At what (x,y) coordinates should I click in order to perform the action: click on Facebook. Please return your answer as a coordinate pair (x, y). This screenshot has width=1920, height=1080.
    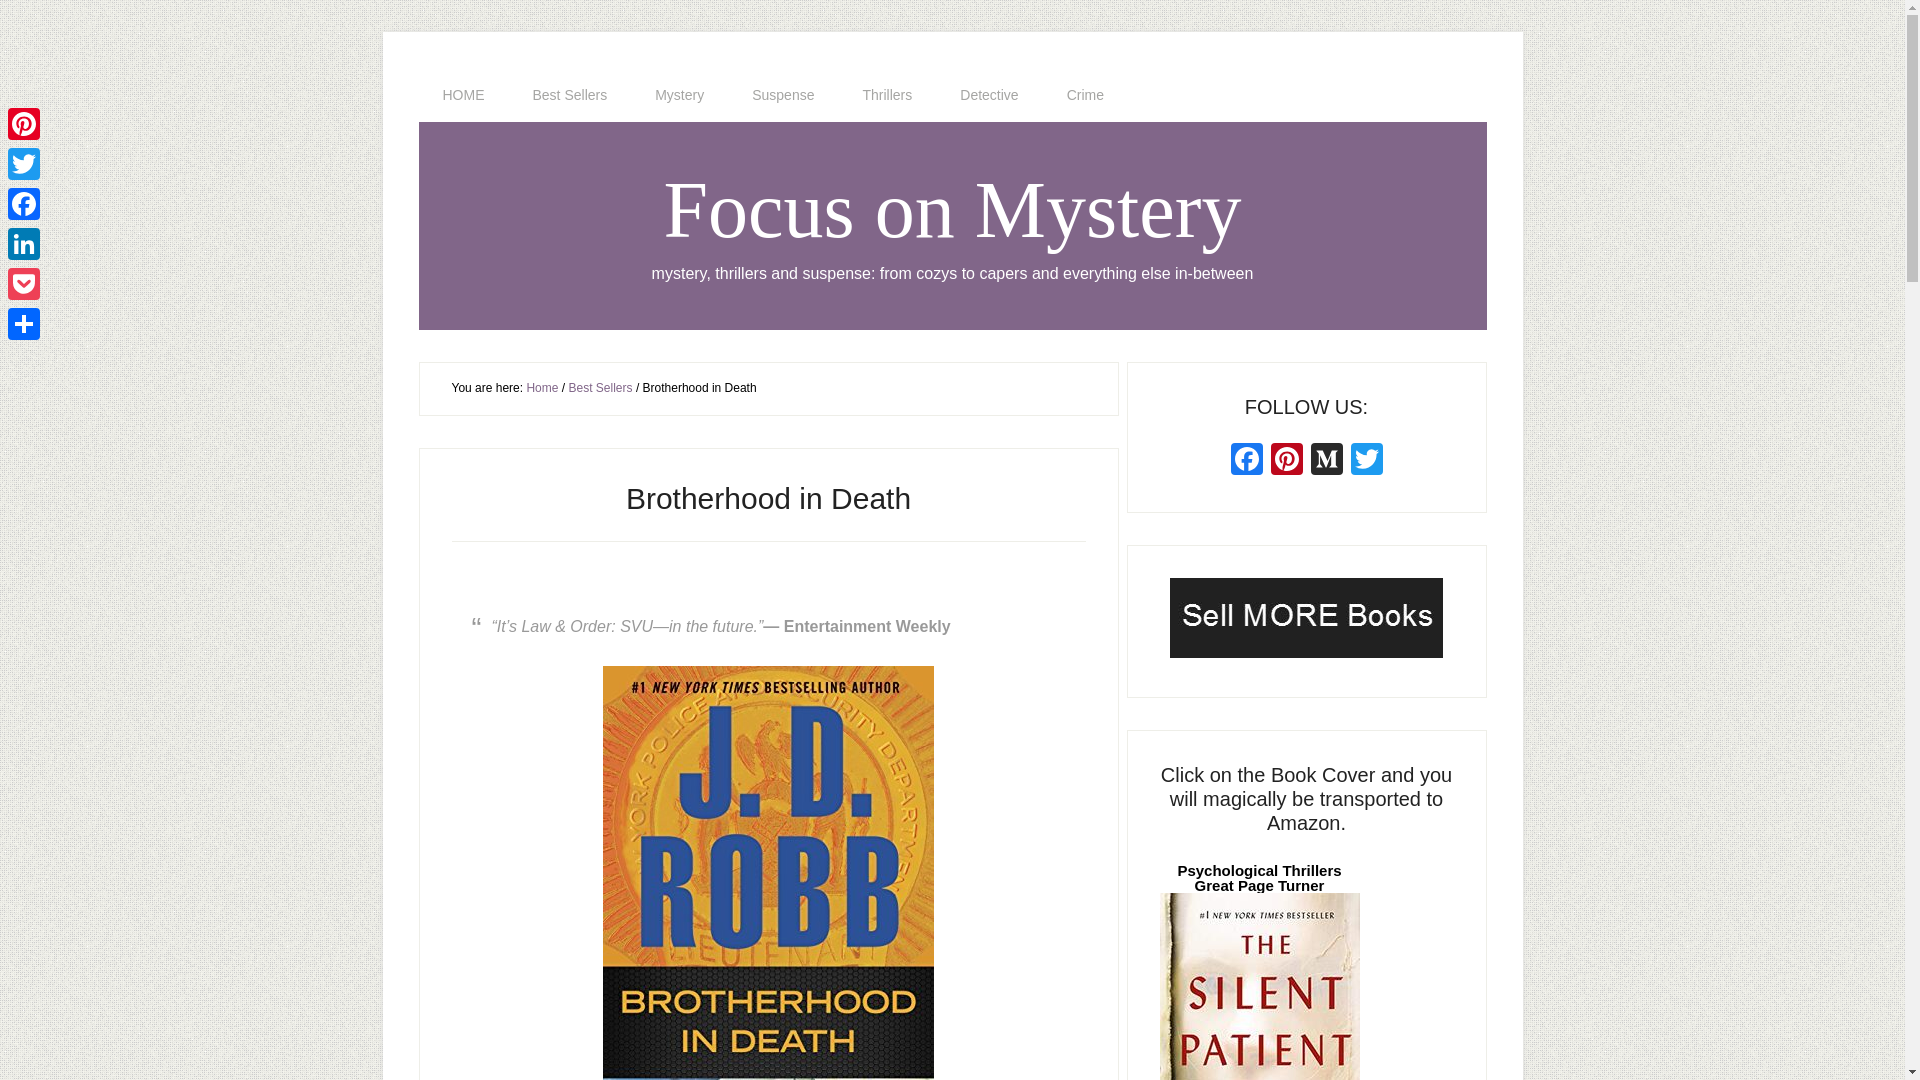
    Looking at the image, I should click on (1246, 460).